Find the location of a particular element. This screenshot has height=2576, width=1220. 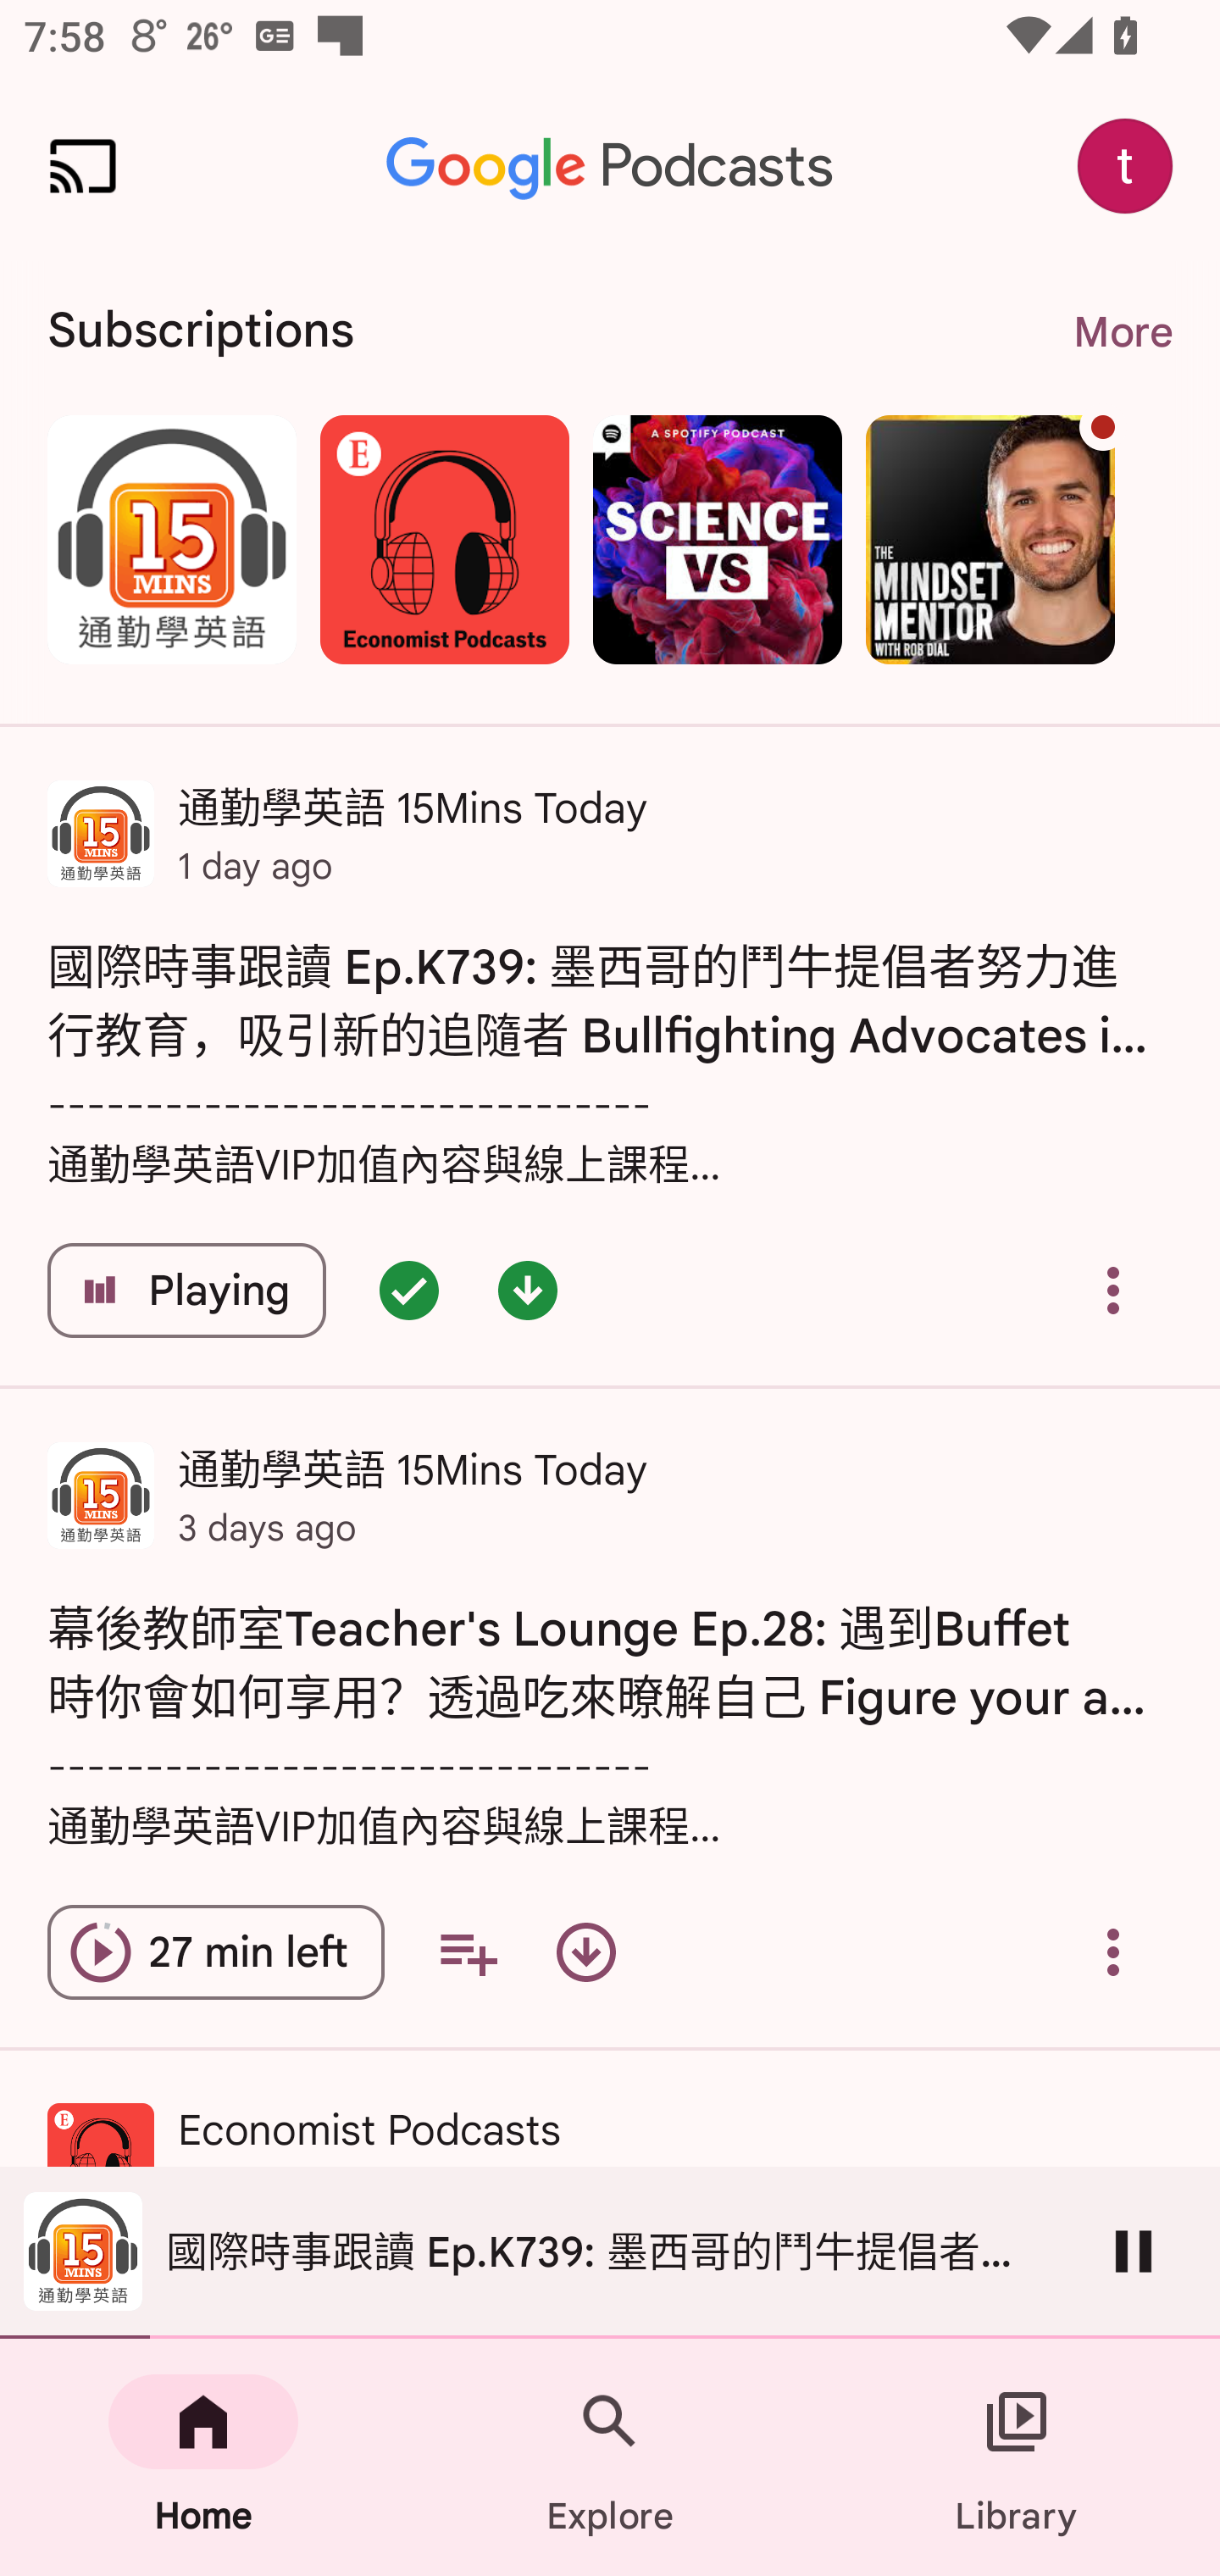

Overflow menu is located at coordinates (1113, 1952).